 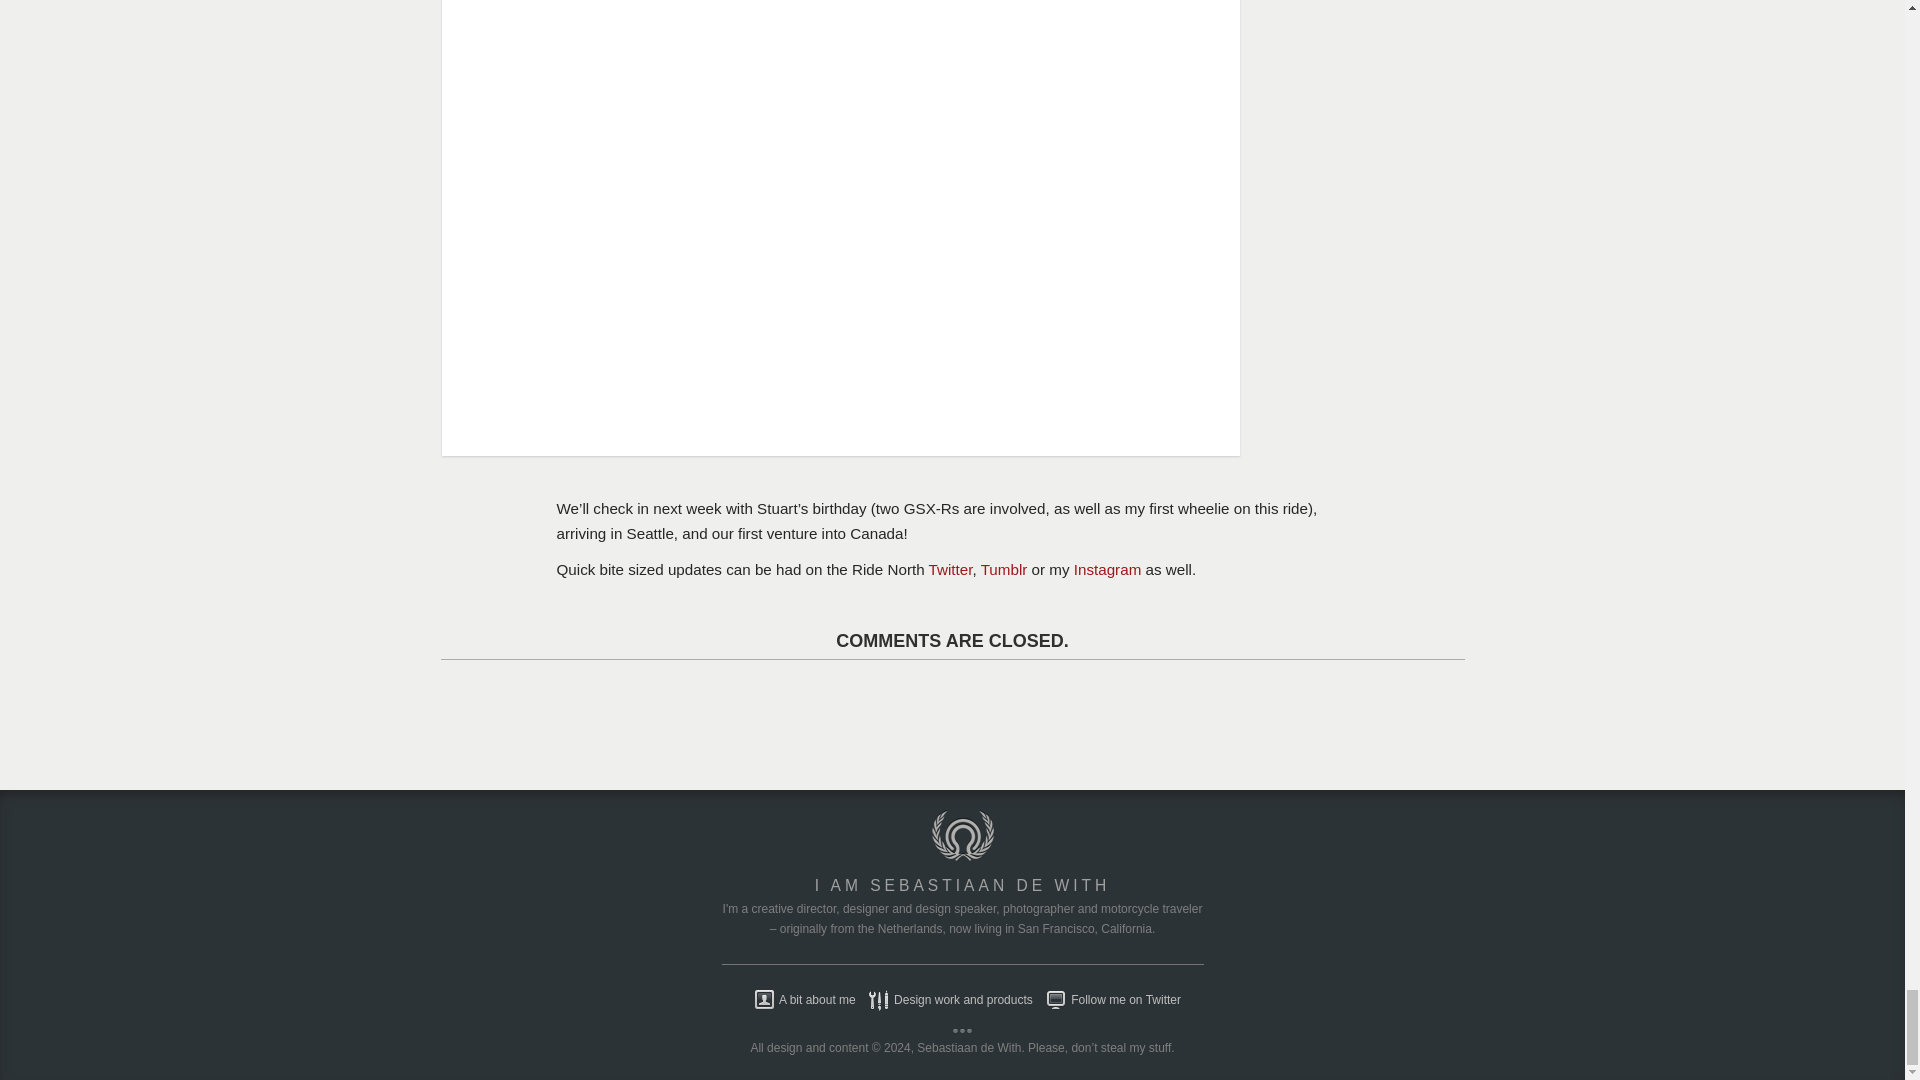 What do you see at coordinates (800, 1000) in the screenshot?
I see `A bit about me` at bounding box center [800, 1000].